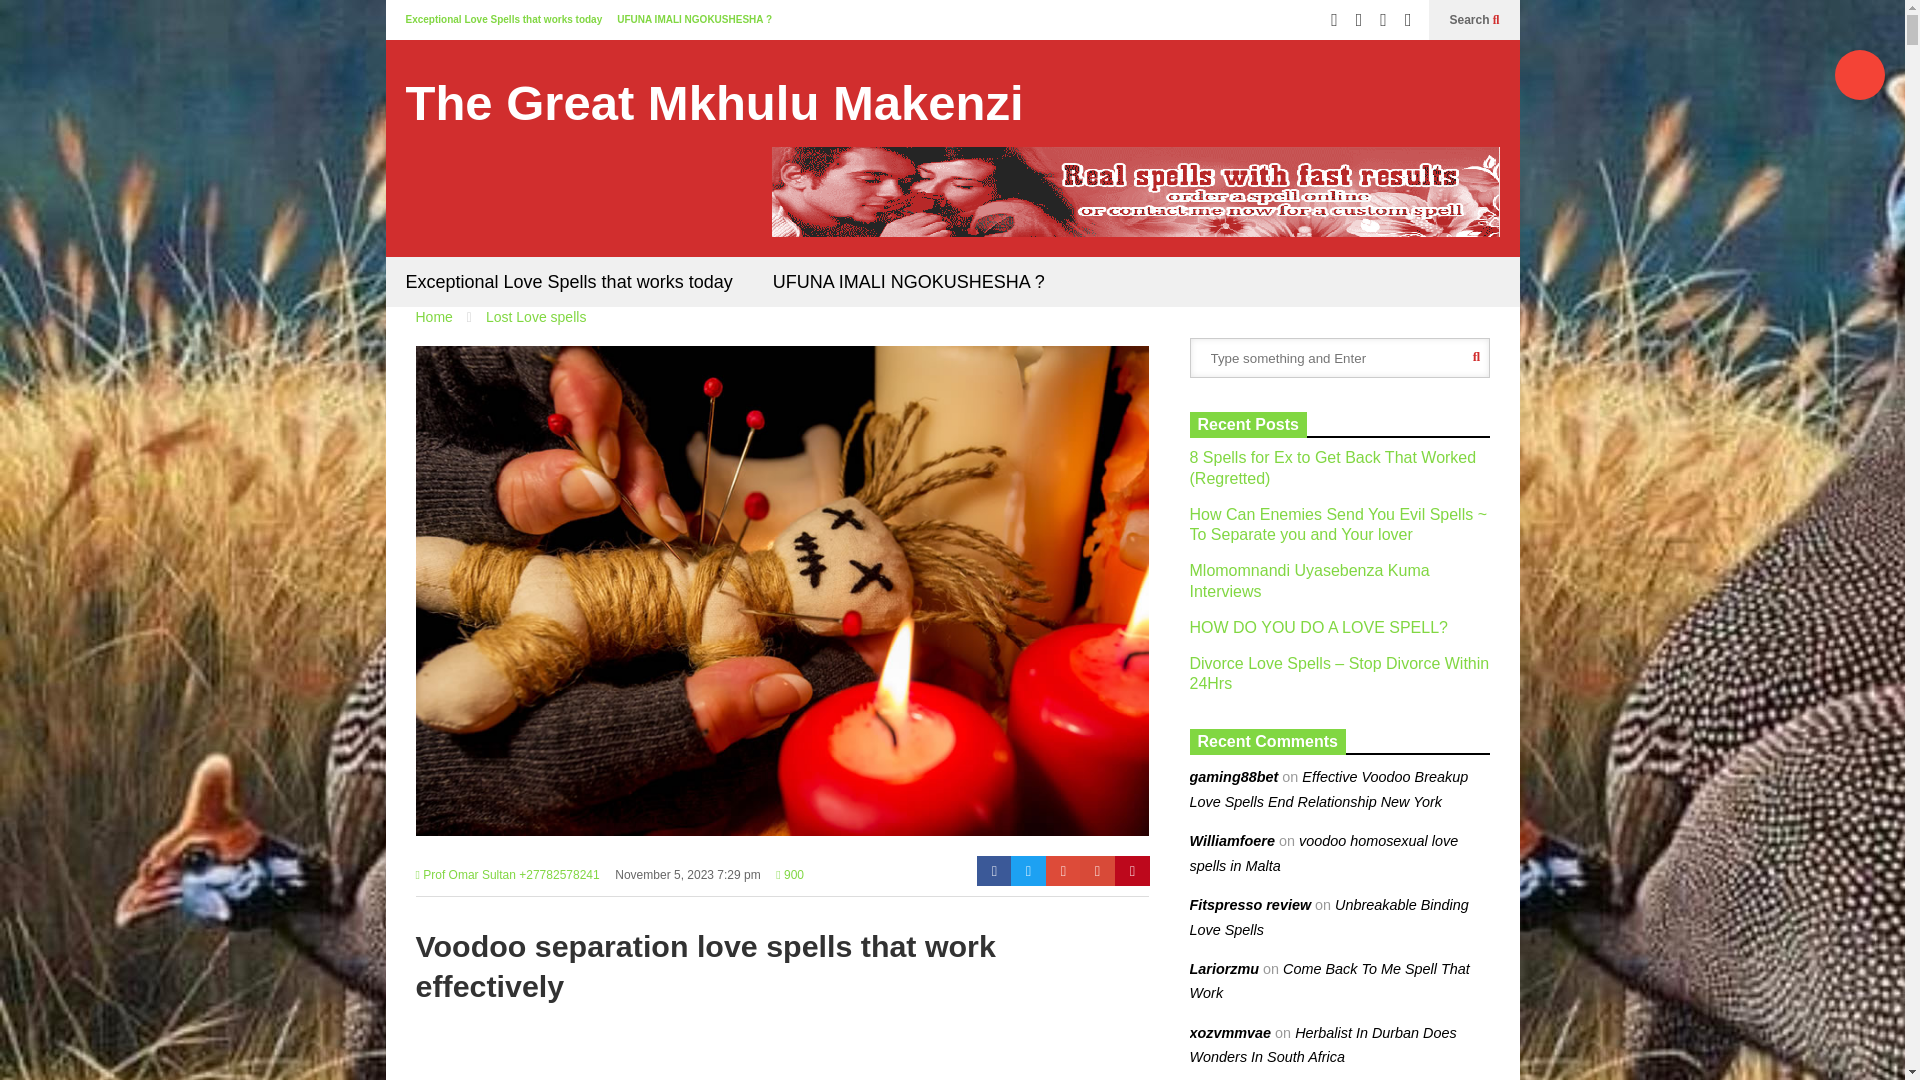  Describe the element at coordinates (1097, 870) in the screenshot. I see `E-mail` at that location.